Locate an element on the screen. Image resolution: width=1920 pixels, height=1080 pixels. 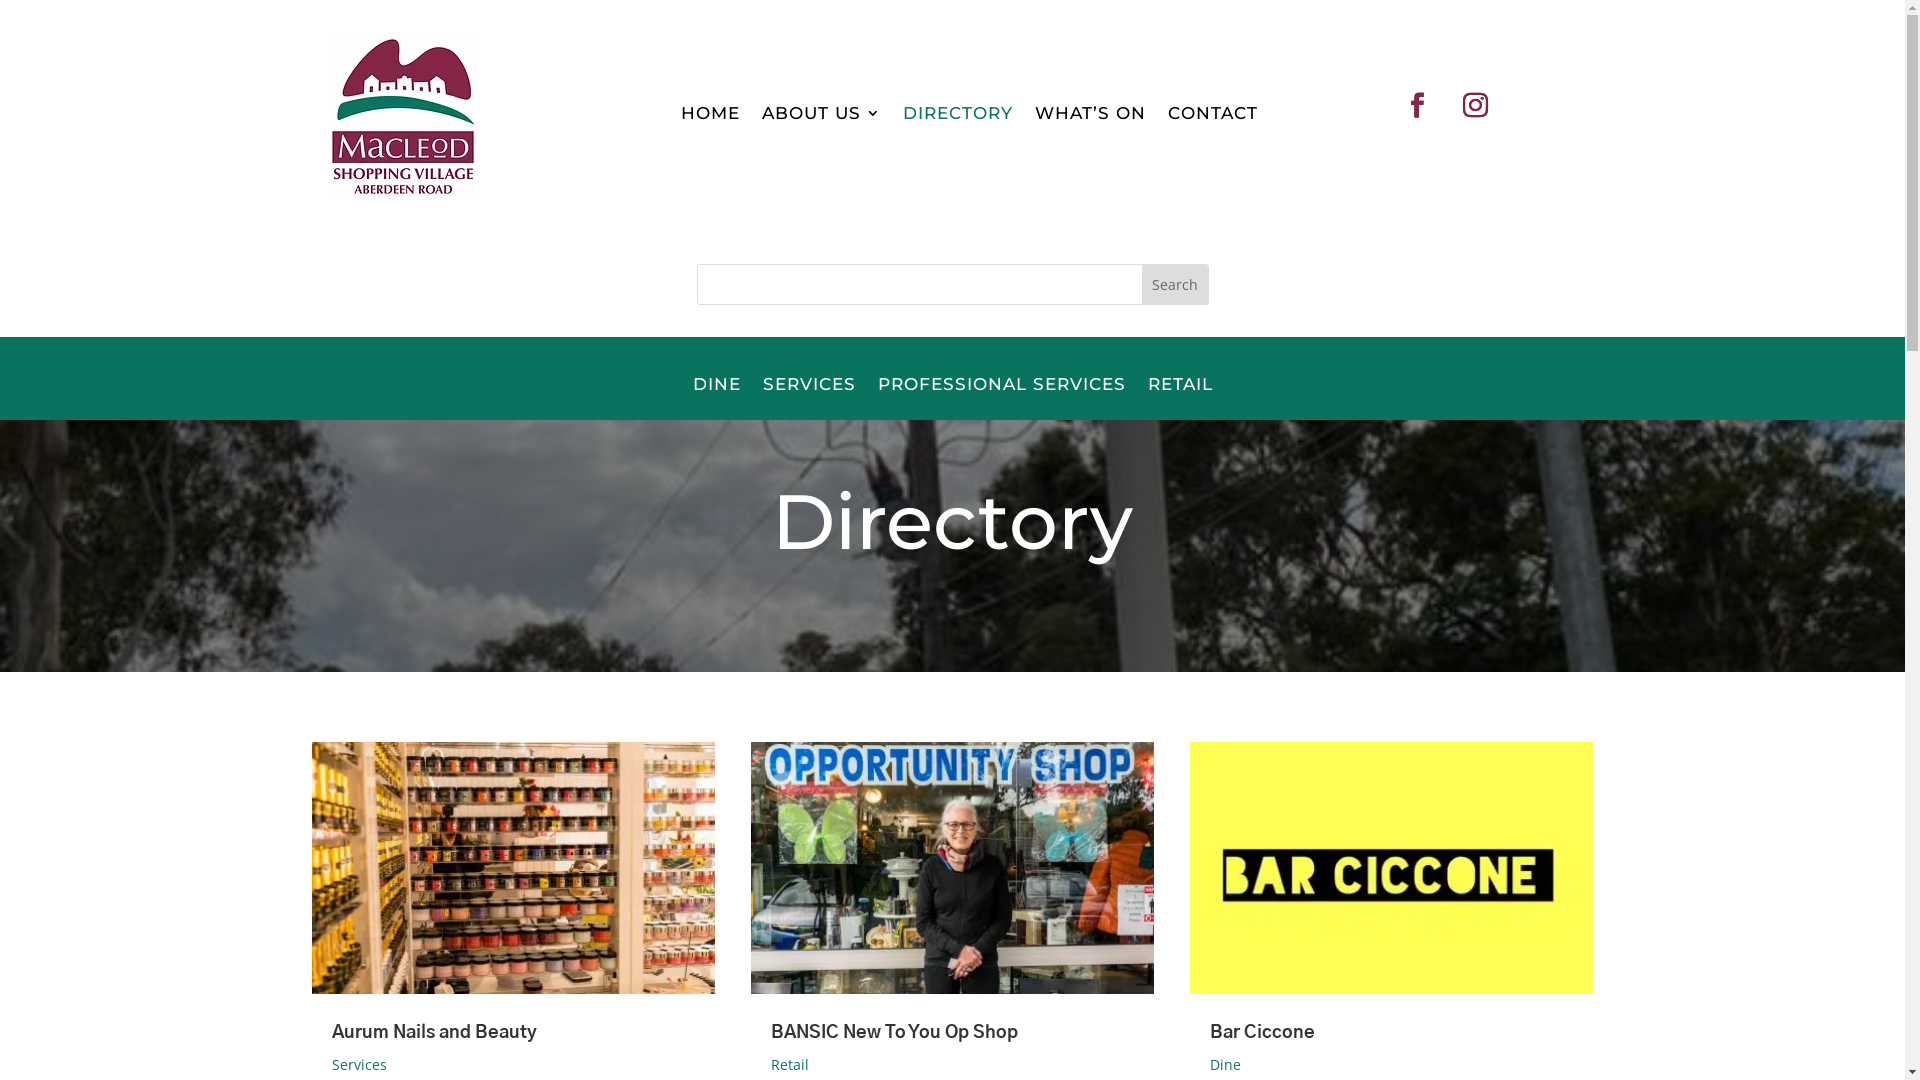
Aurum Nails and Beauty is located at coordinates (434, 1033).